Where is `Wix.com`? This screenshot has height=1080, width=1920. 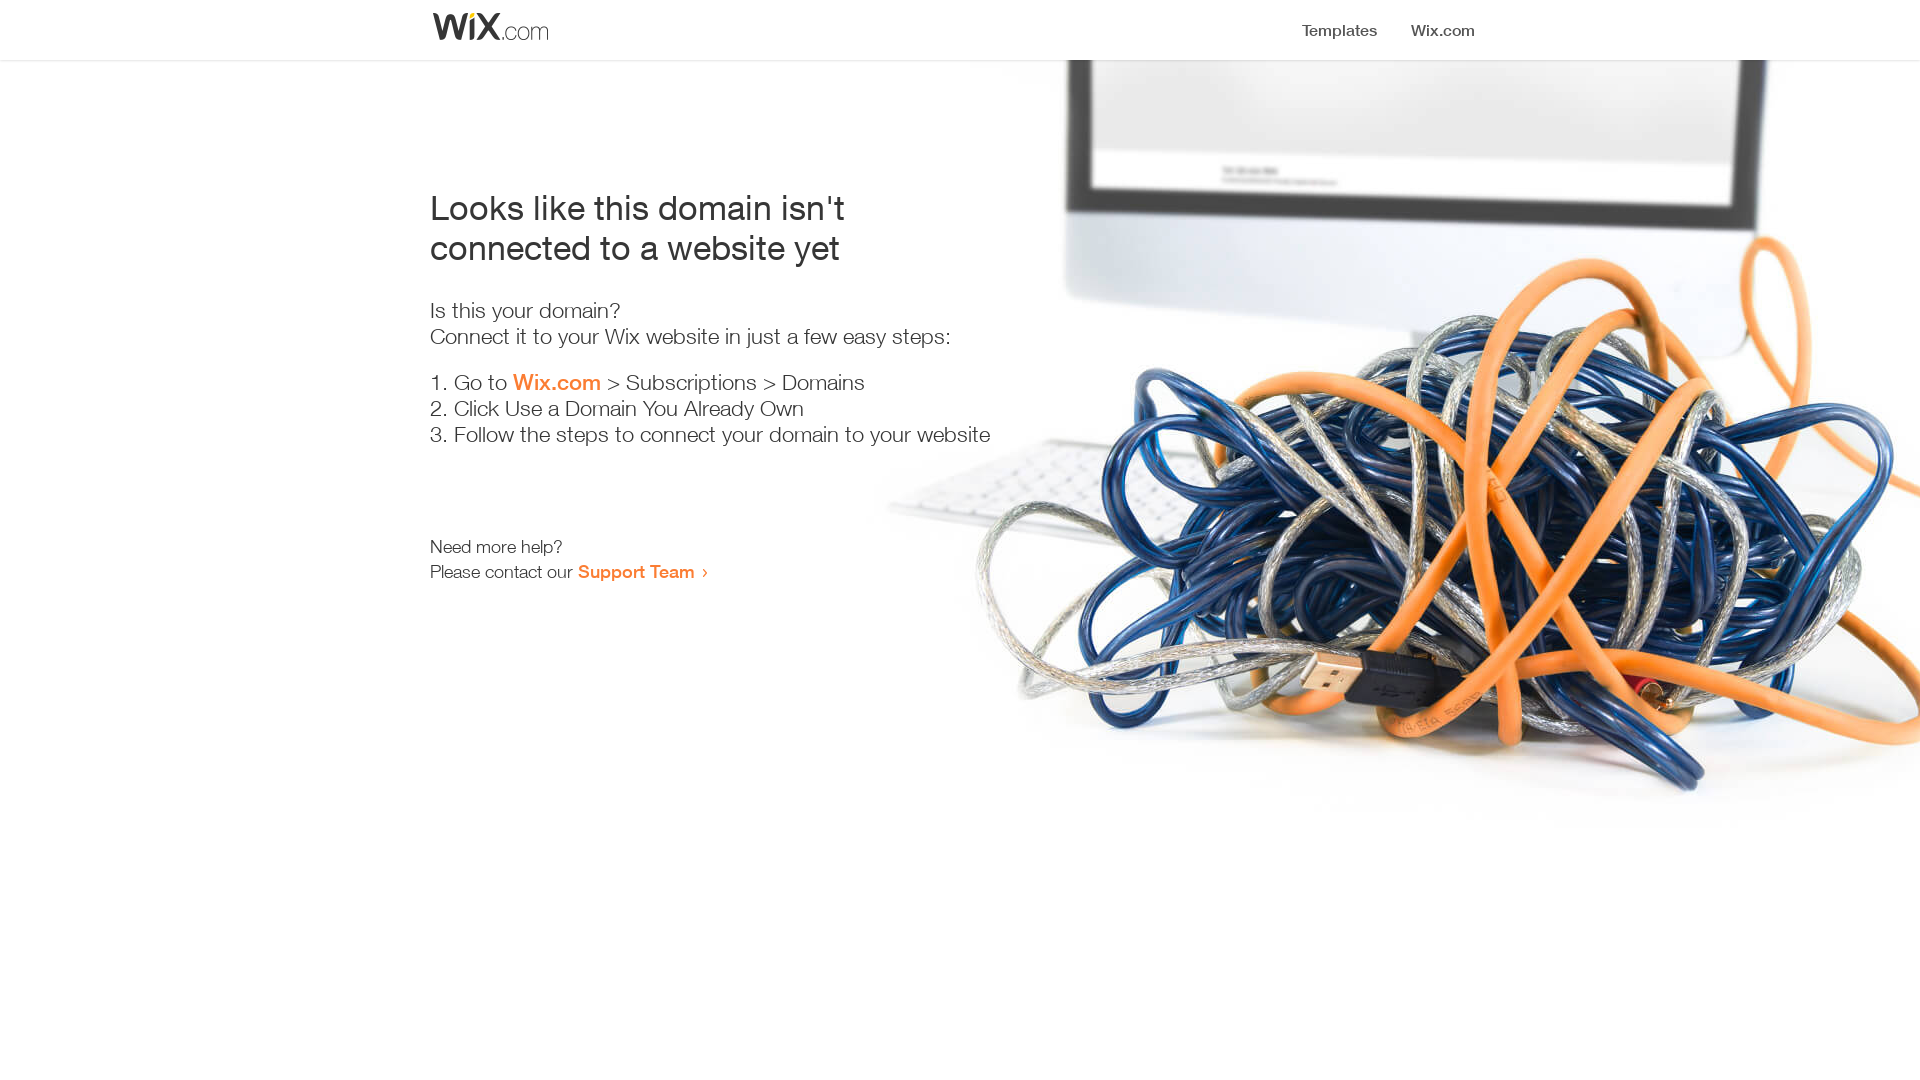
Wix.com is located at coordinates (557, 382).